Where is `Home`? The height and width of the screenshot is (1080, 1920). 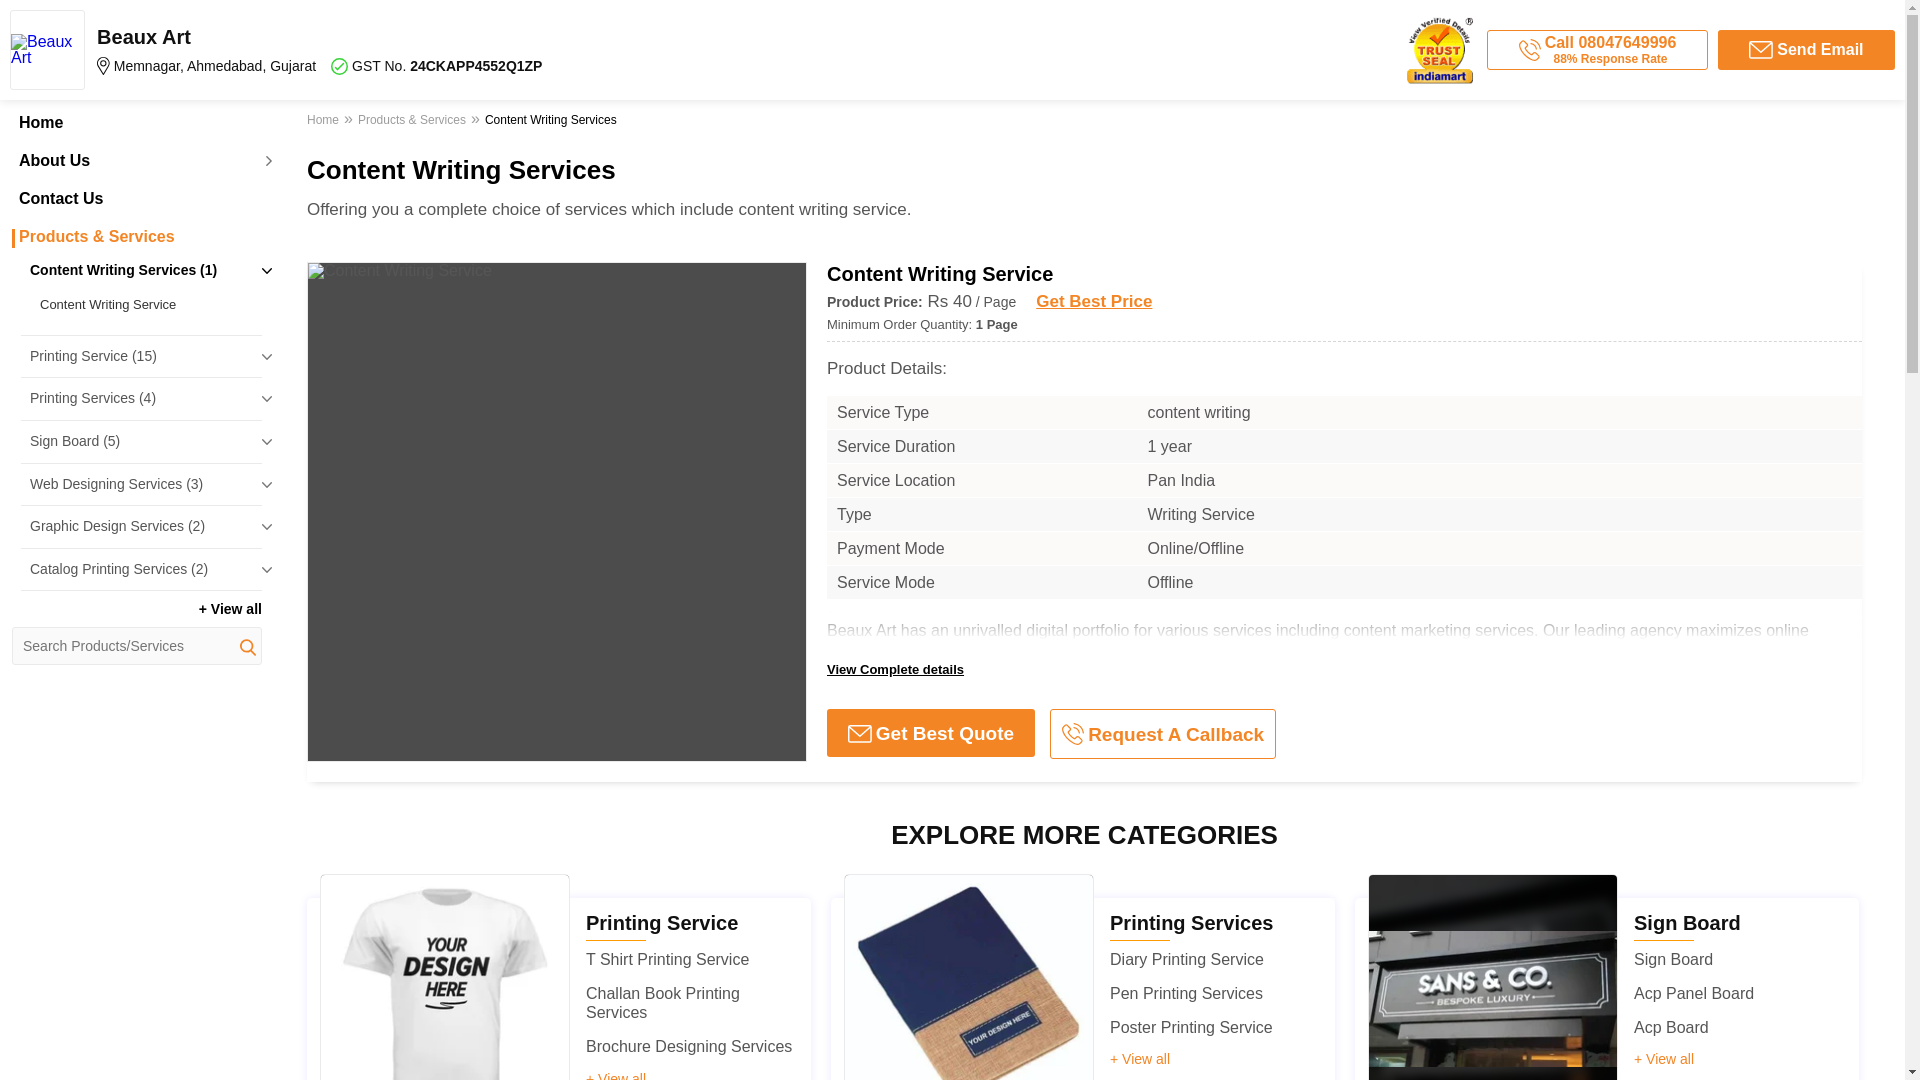
Home is located at coordinates (136, 122).